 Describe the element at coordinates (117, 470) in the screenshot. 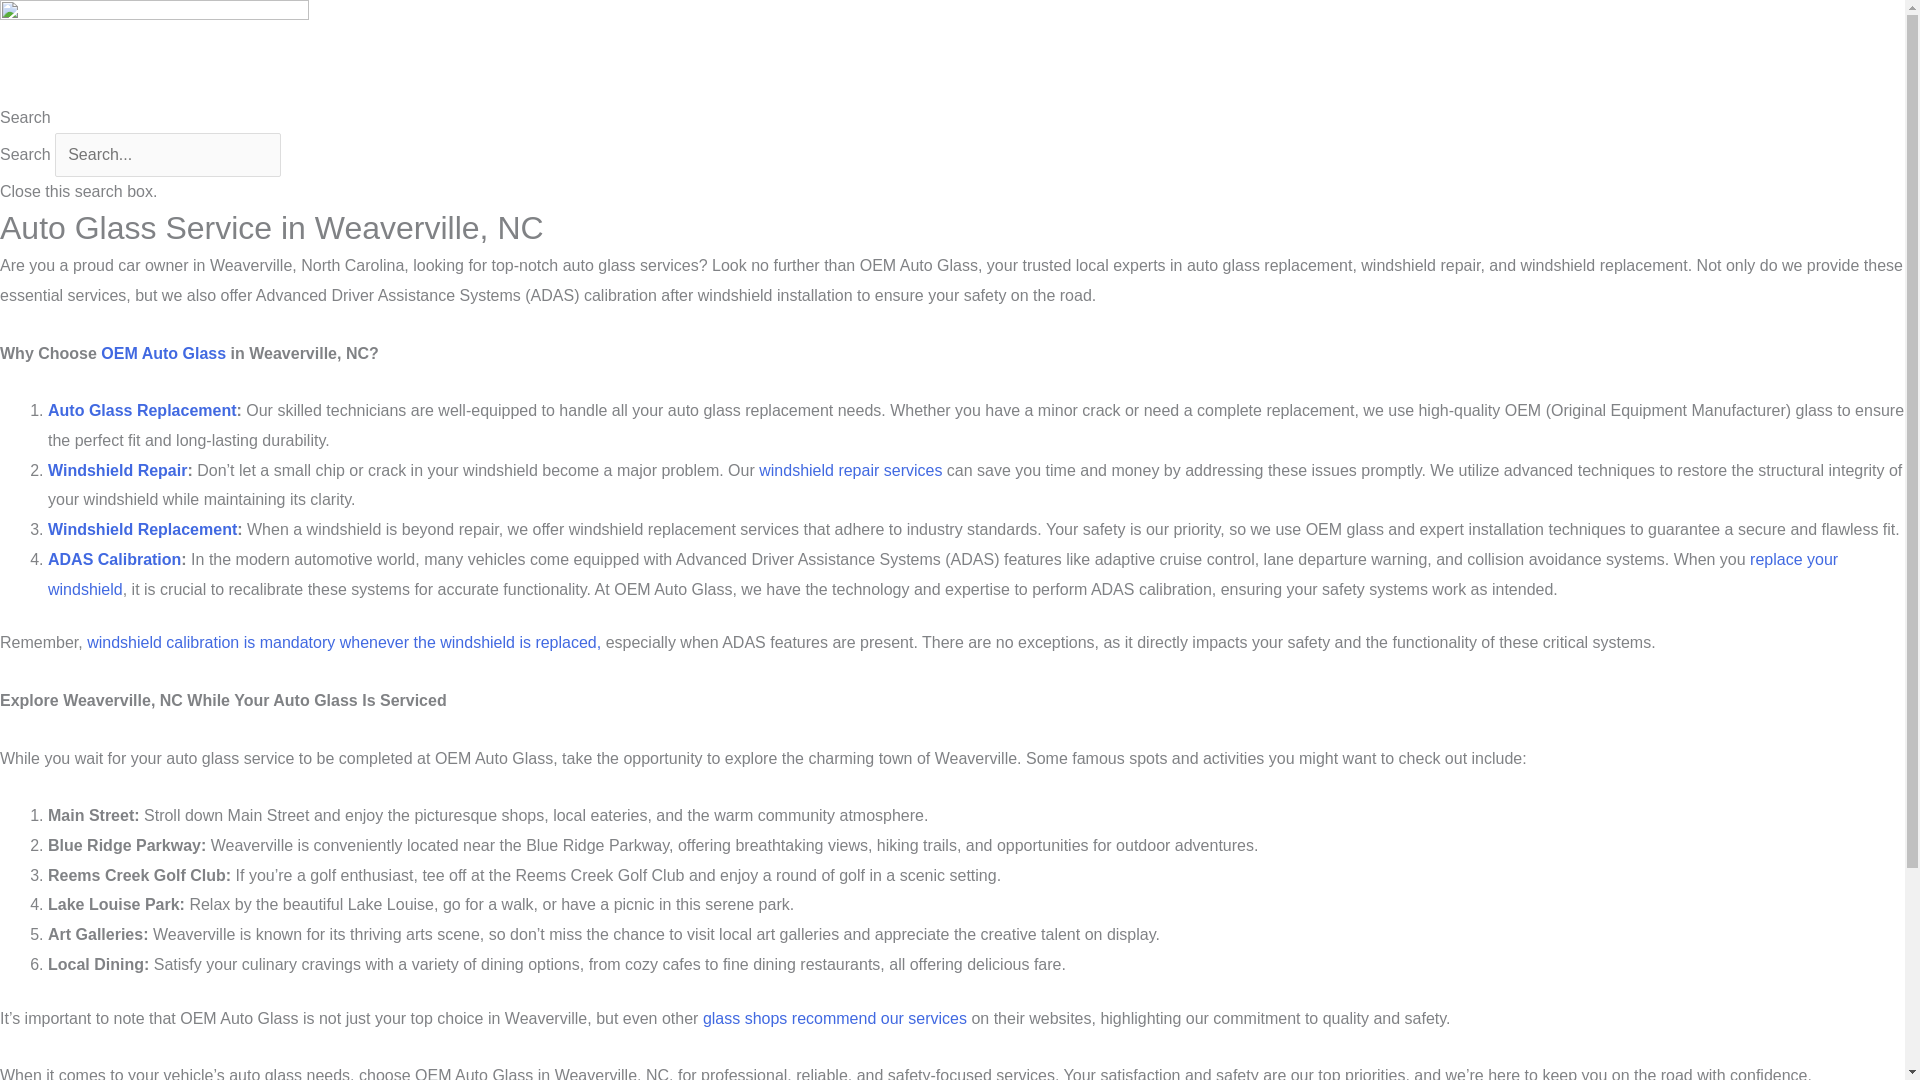

I see `Windshield Repair` at that location.